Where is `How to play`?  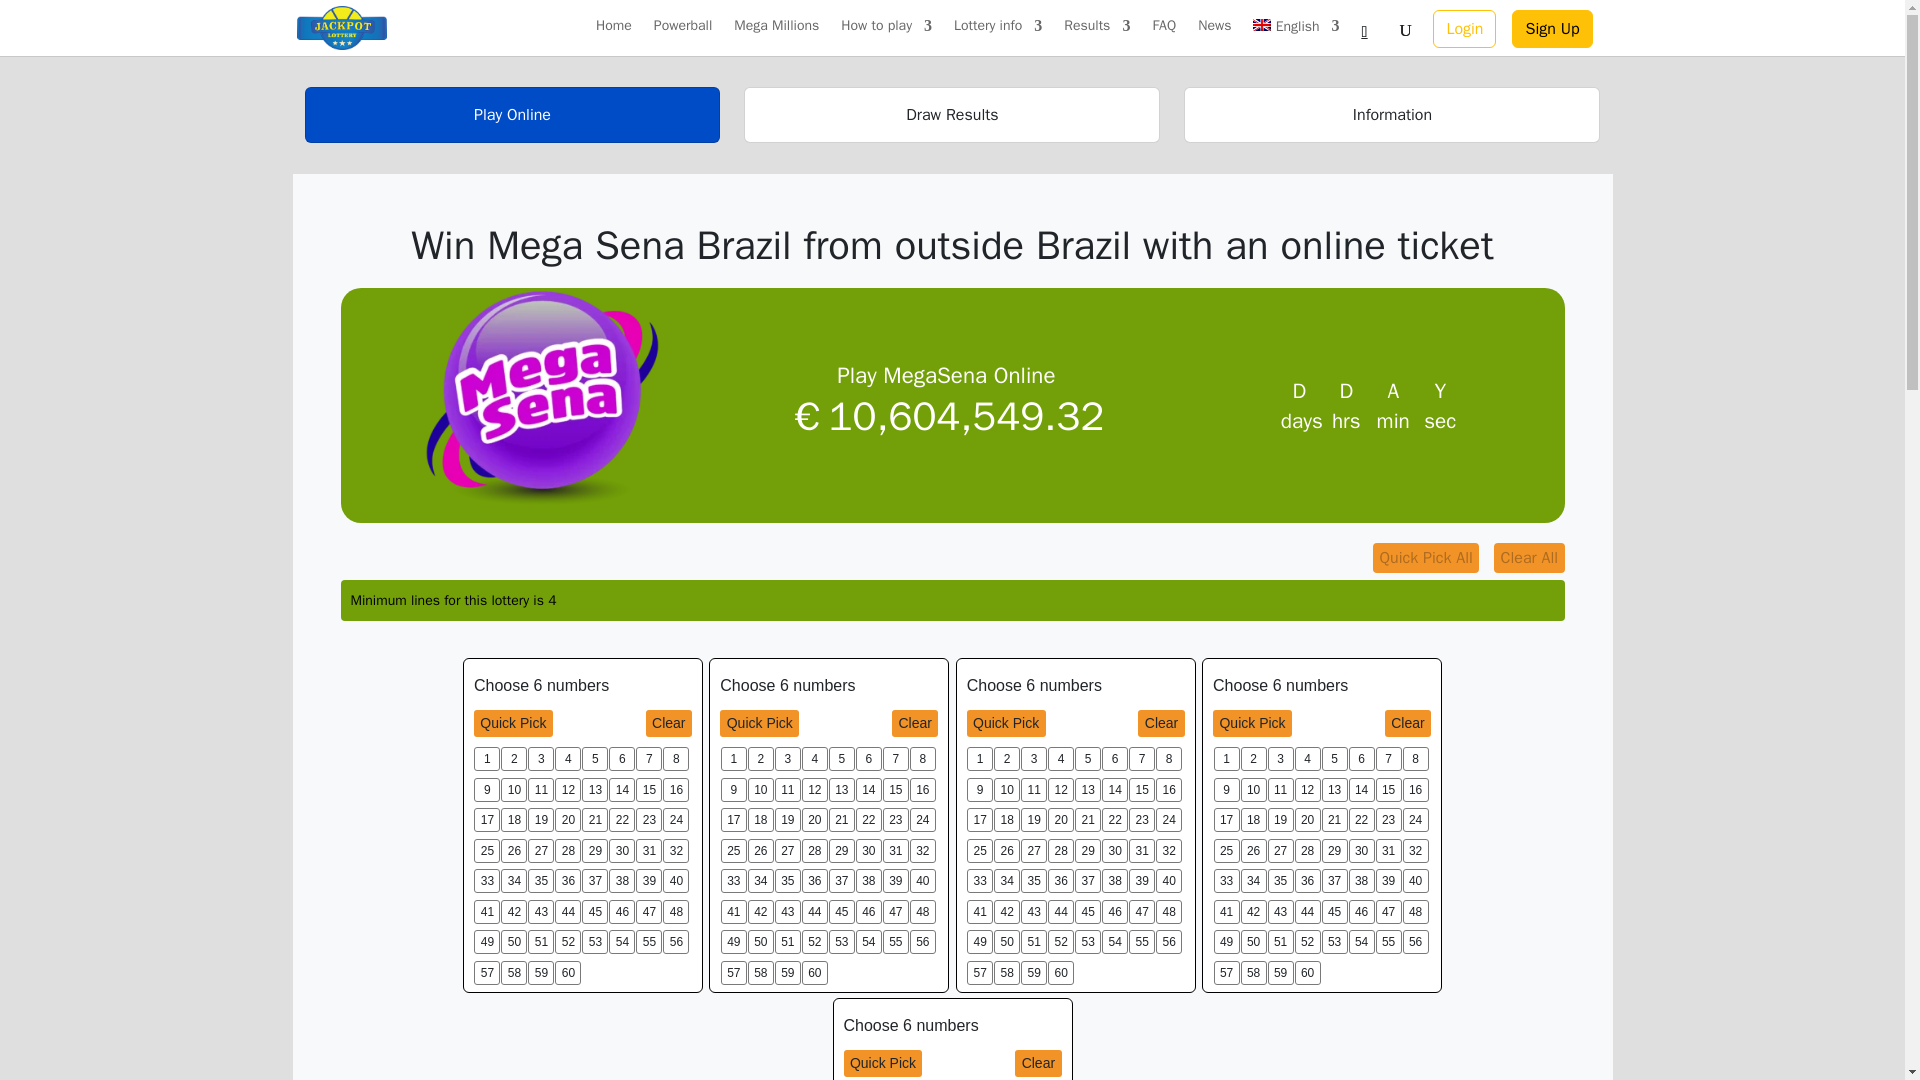 How to play is located at coordinates (886, 37).